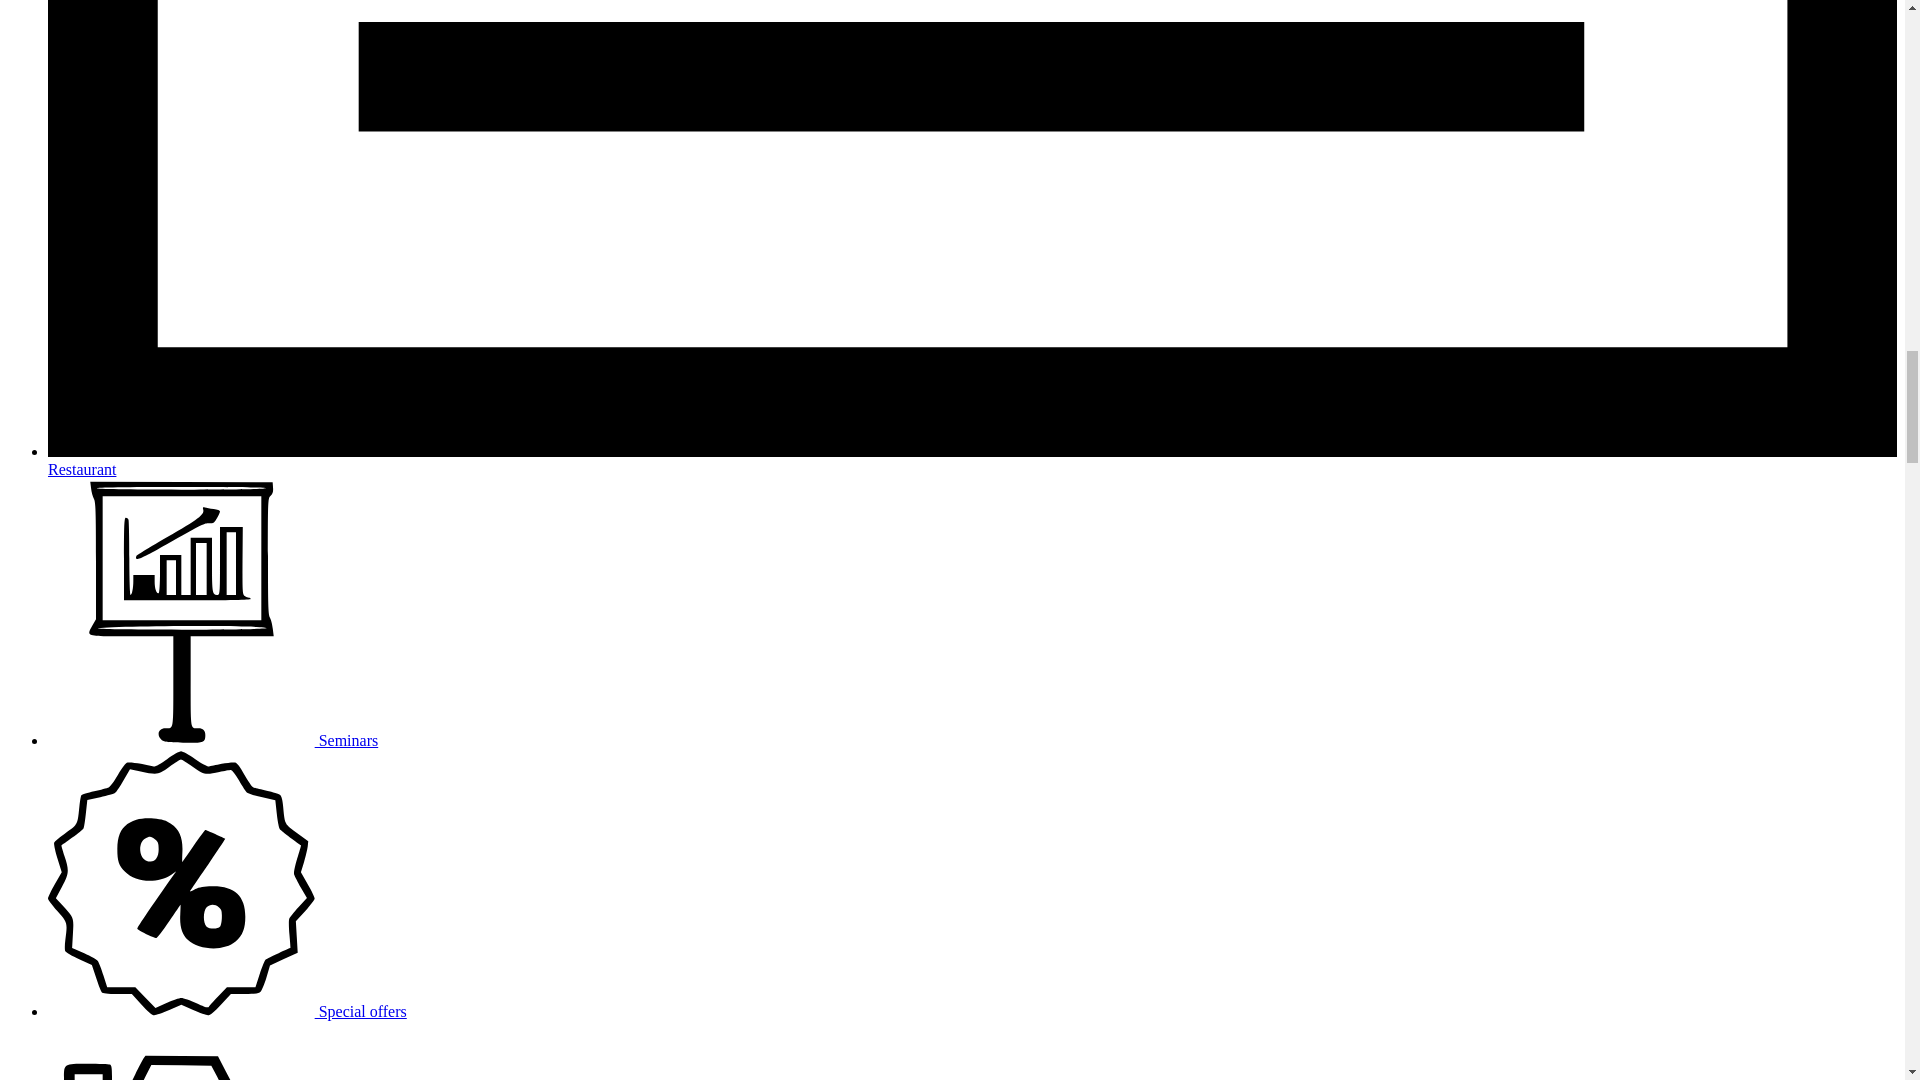 This screenshot has height=1080, width=1920. Describe the element at coordinates (213, 740) in the screenshot. I see `Seminars` at that location.